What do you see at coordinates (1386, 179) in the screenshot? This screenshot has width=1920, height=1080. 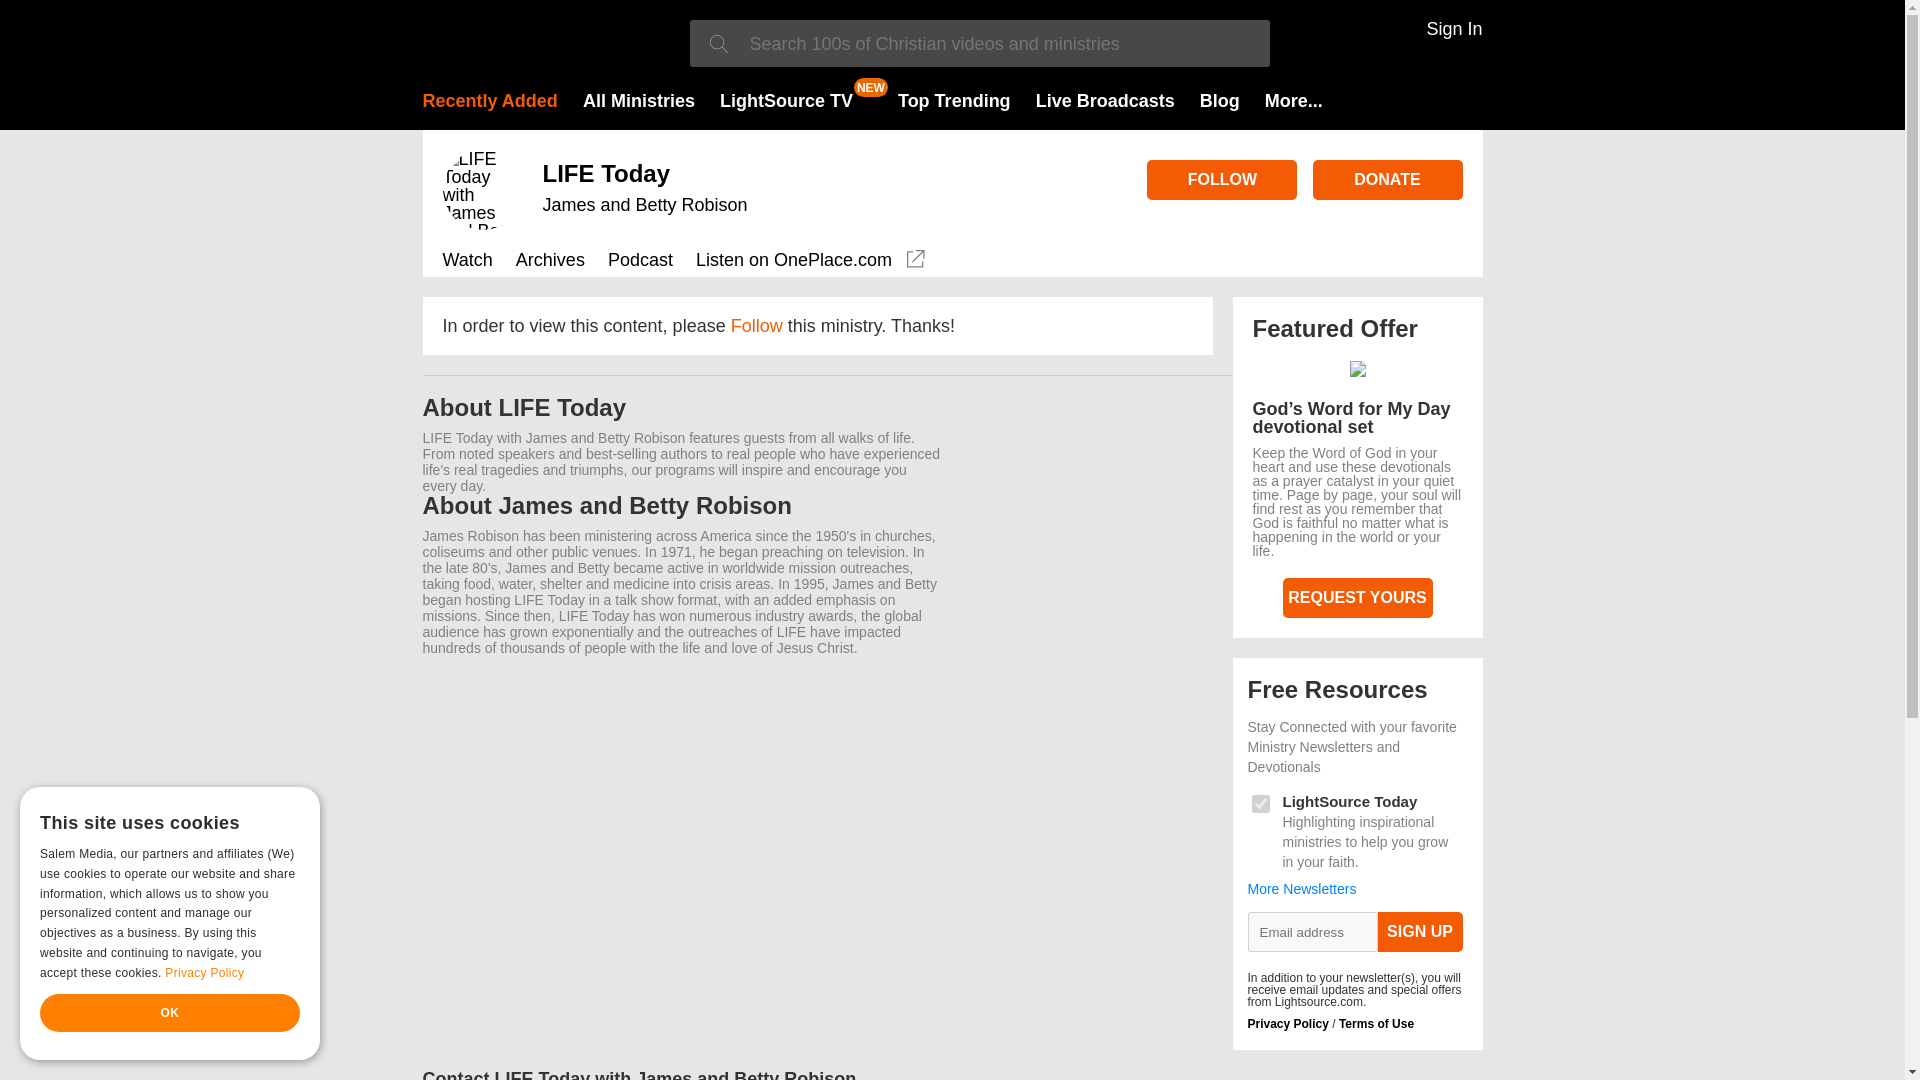 I see `DONATE` at bounding box center [1386, 179].